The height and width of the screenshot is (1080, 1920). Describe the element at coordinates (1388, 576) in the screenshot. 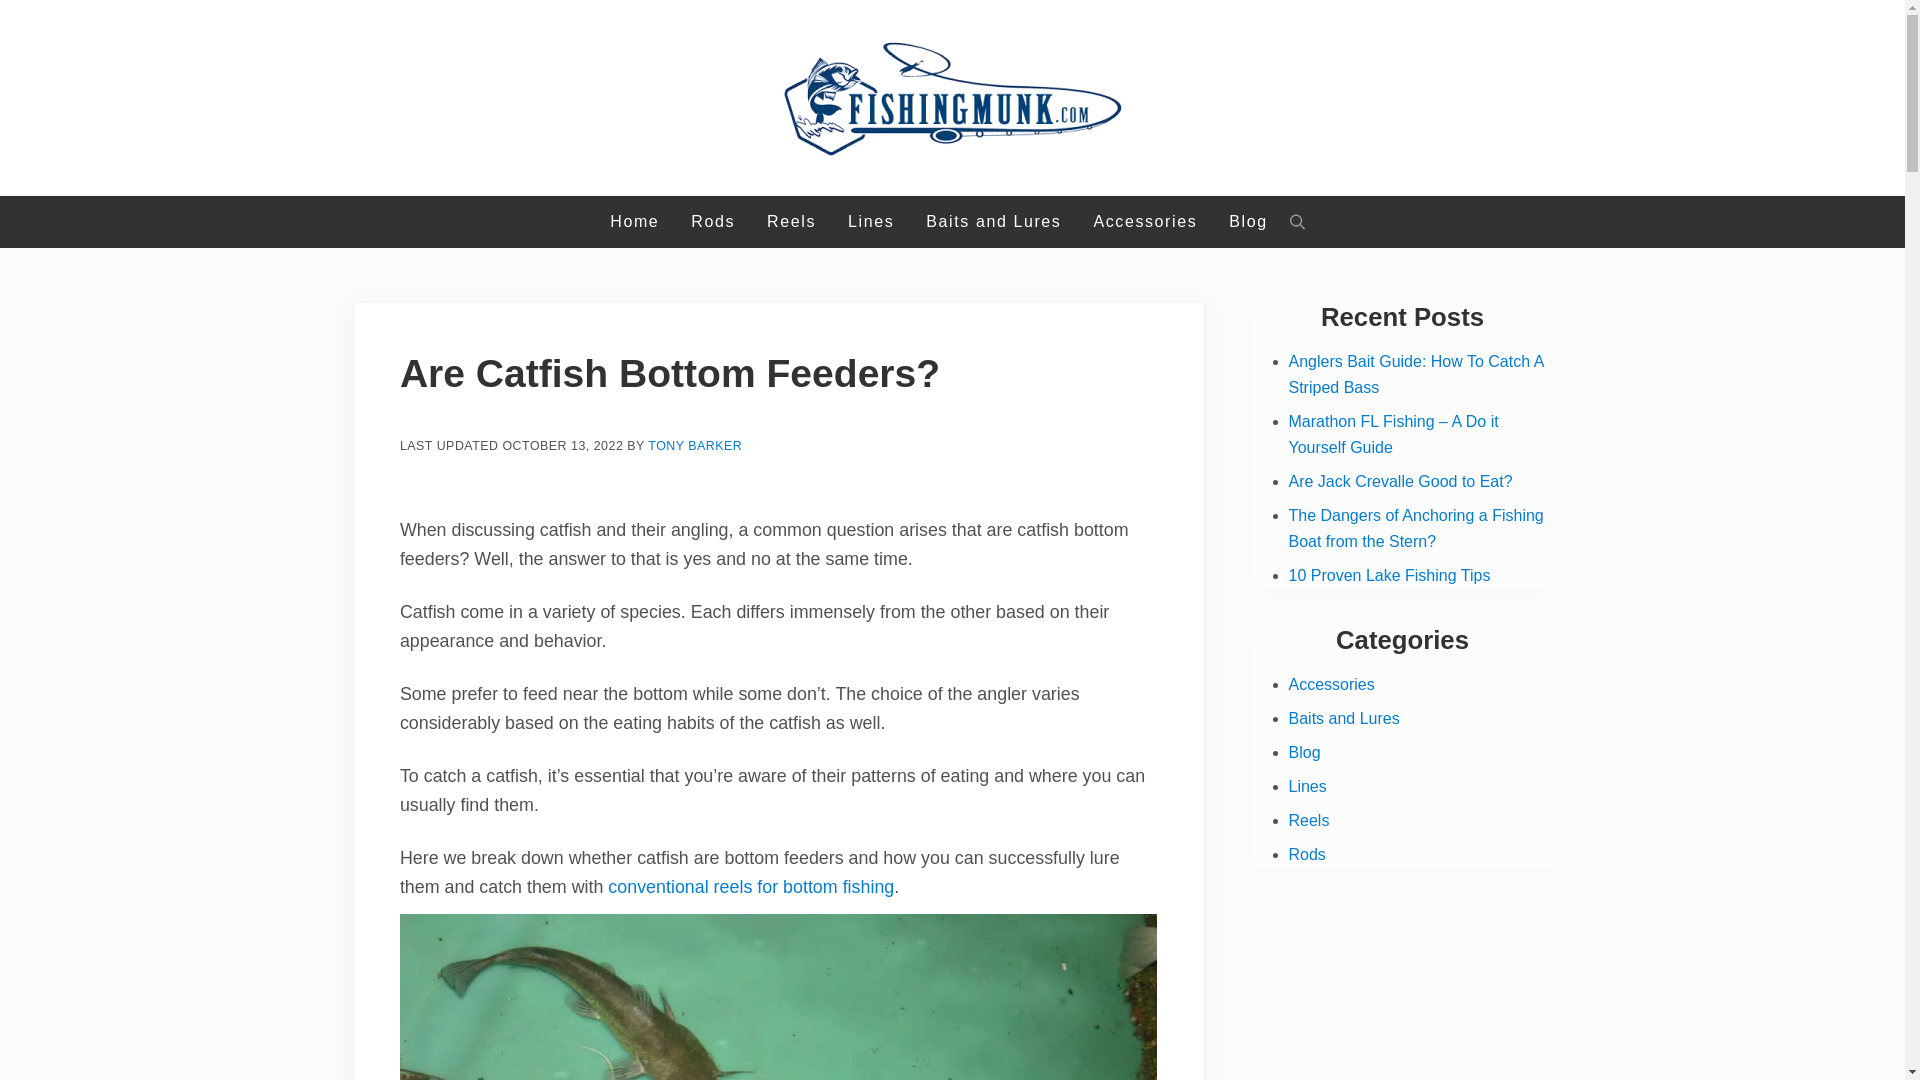

I see `10 Proven Lake Fishing Tips` at that location.